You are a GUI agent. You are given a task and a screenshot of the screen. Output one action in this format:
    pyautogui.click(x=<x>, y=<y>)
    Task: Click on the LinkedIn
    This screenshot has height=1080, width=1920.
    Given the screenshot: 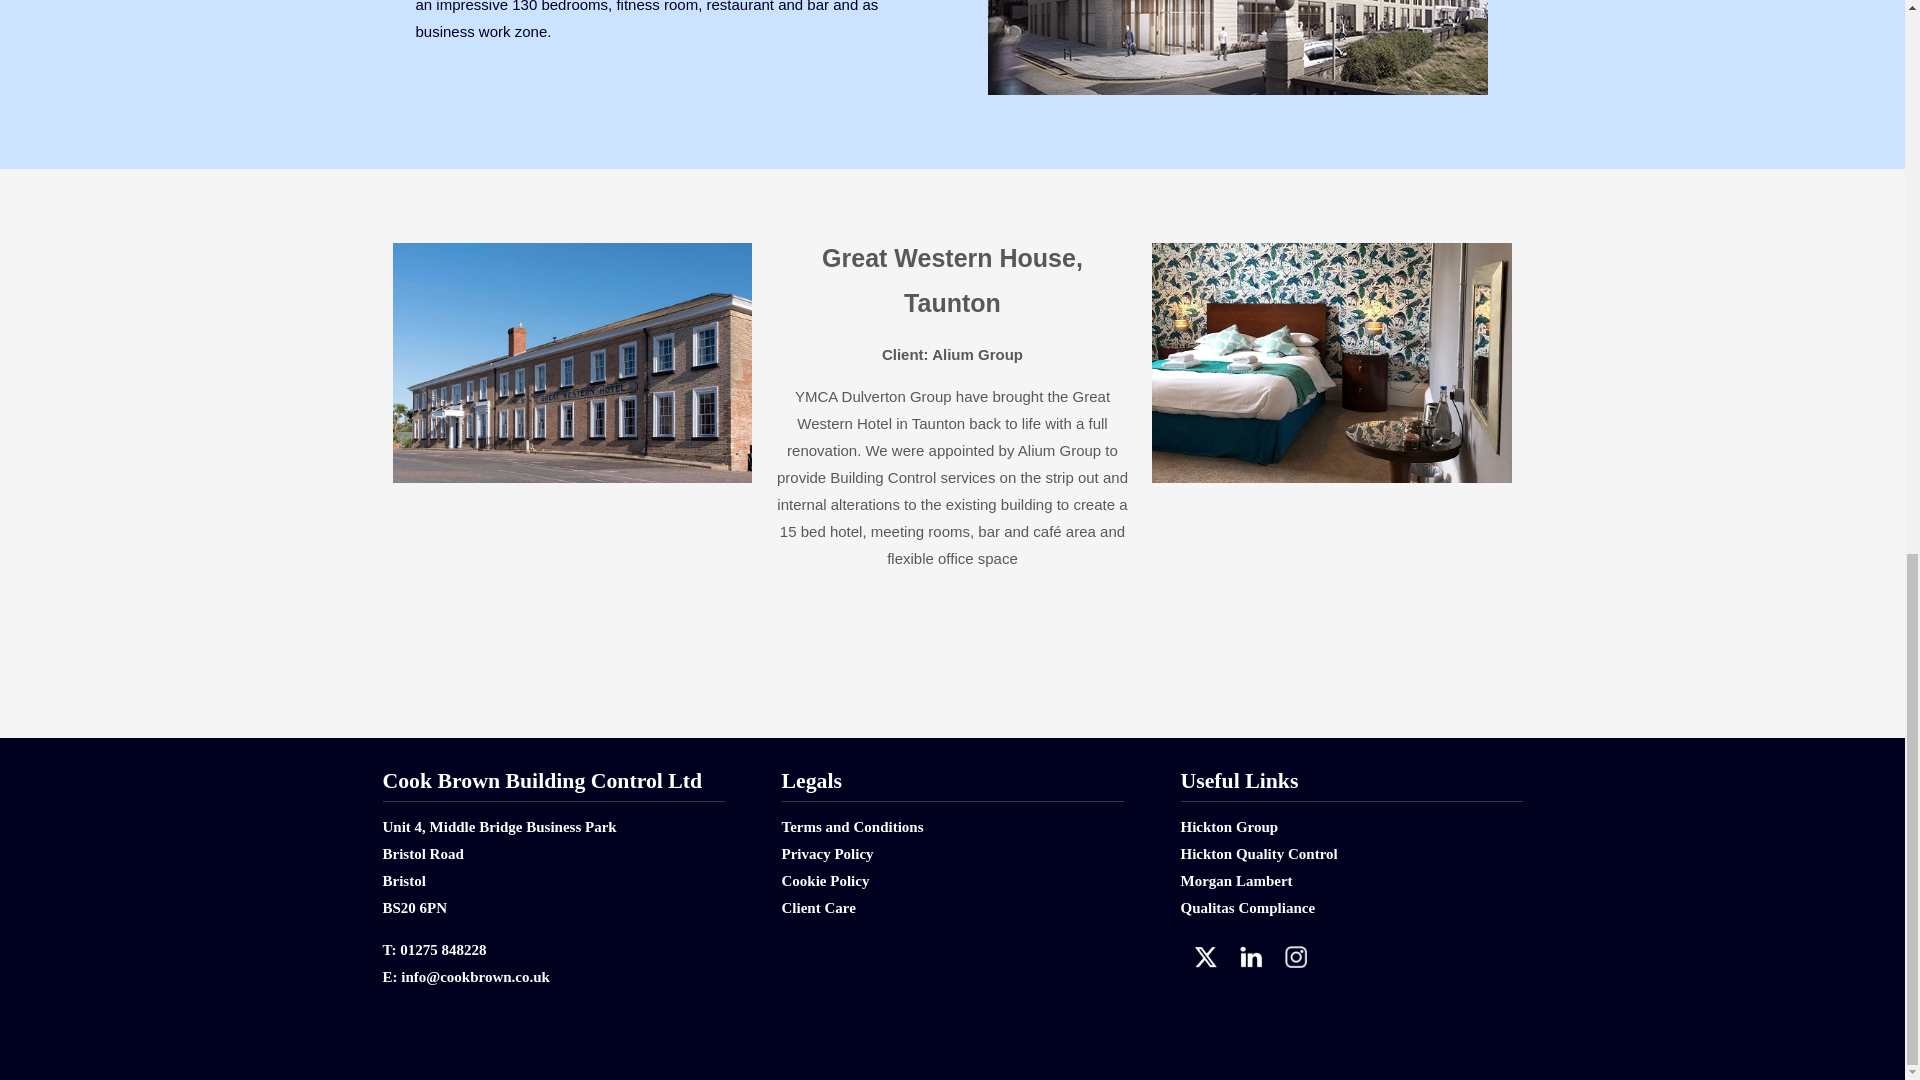 What is the action you would take?
    pyautogui.click(x=1250, y=956)
    